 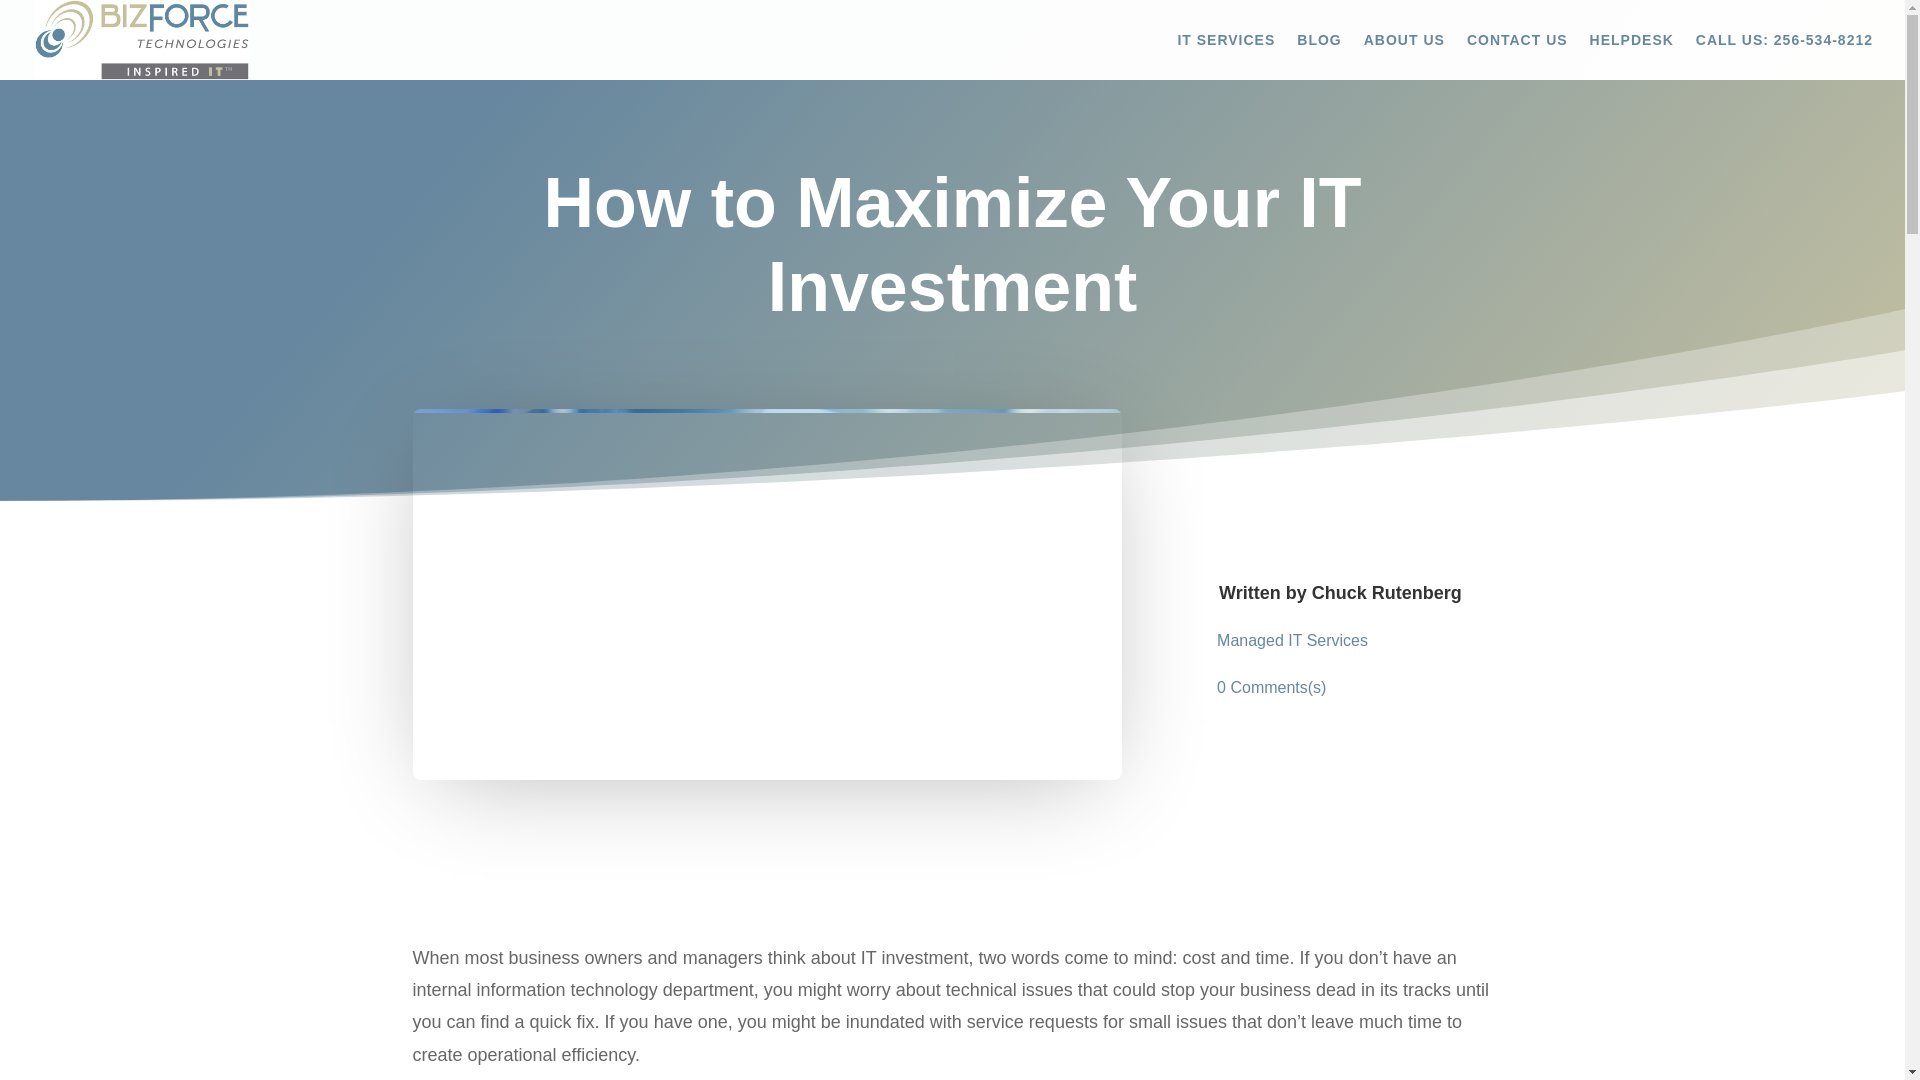 What do you see at coordinates (1292, 640) in the screenshot?
I see `Managed IT Services` at bounding box center [1292, 640].